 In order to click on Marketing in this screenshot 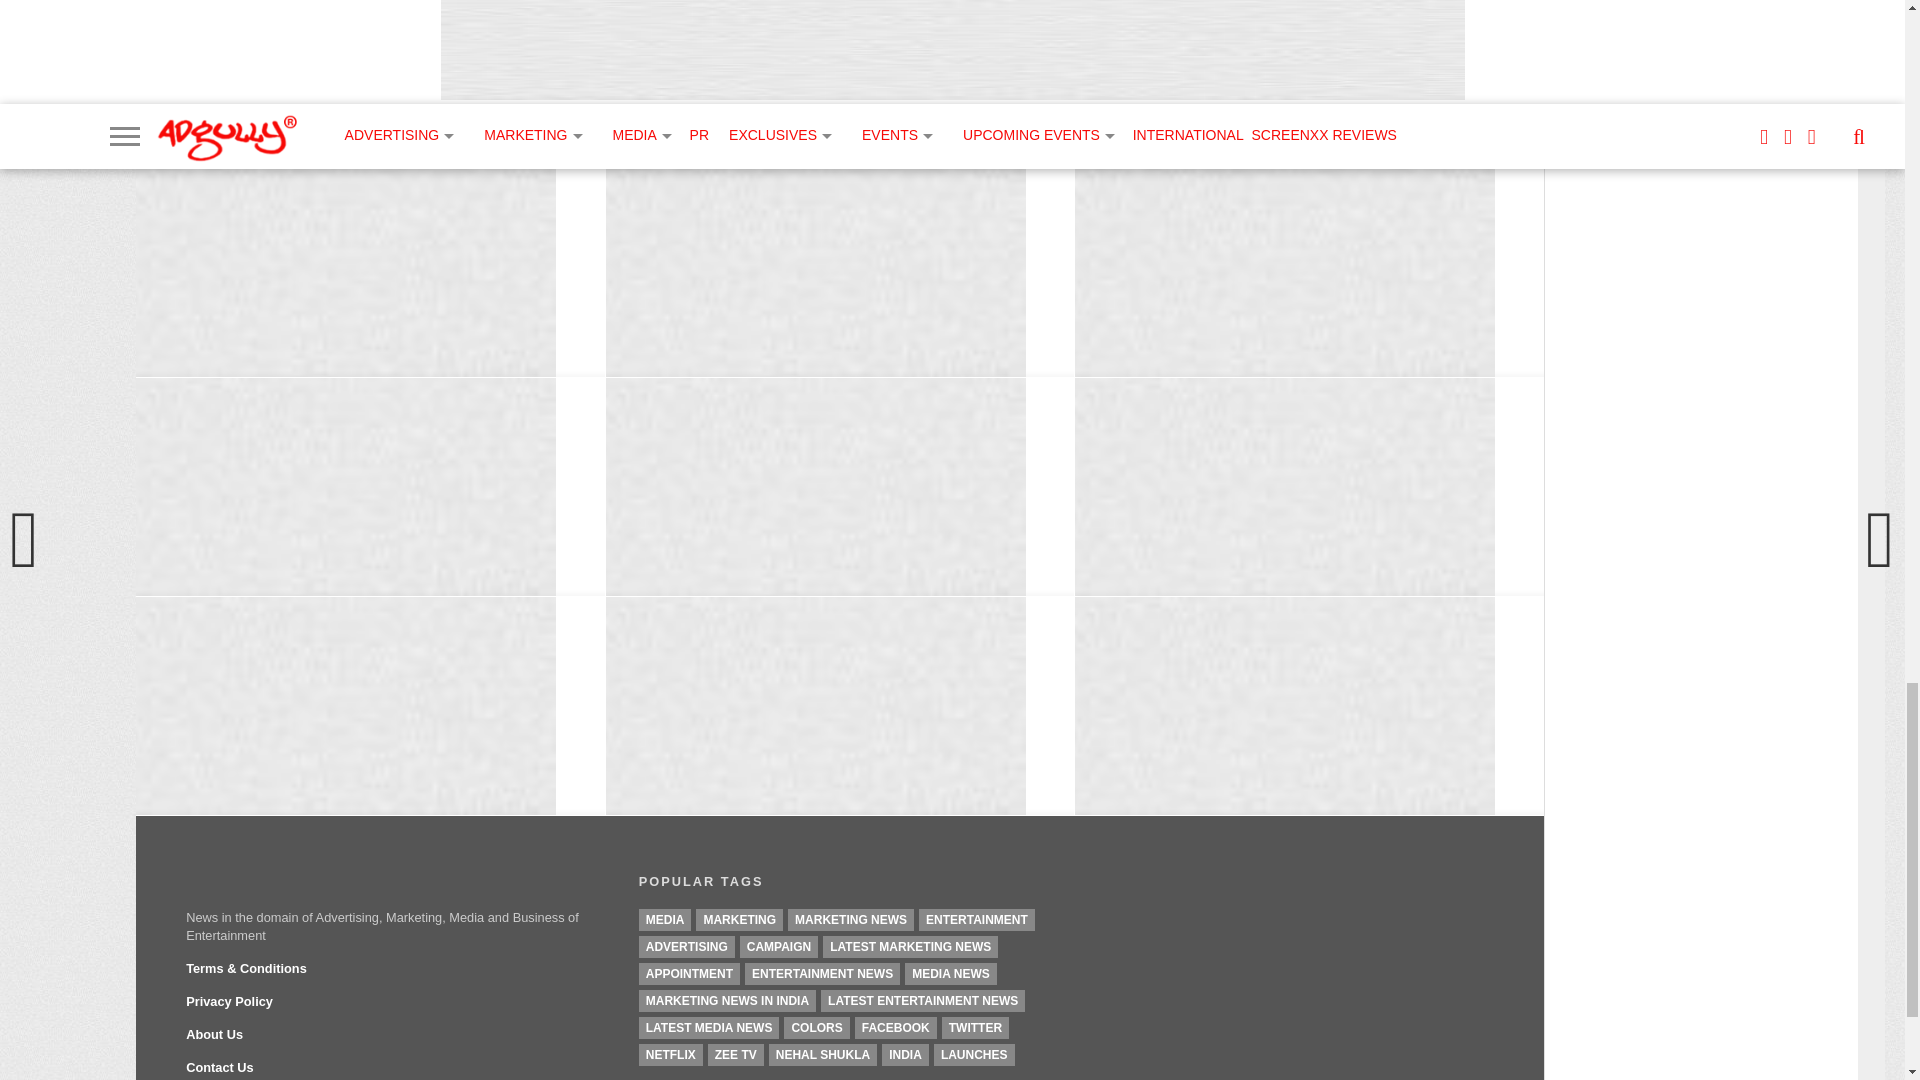, I will do `click(739, 920)`.